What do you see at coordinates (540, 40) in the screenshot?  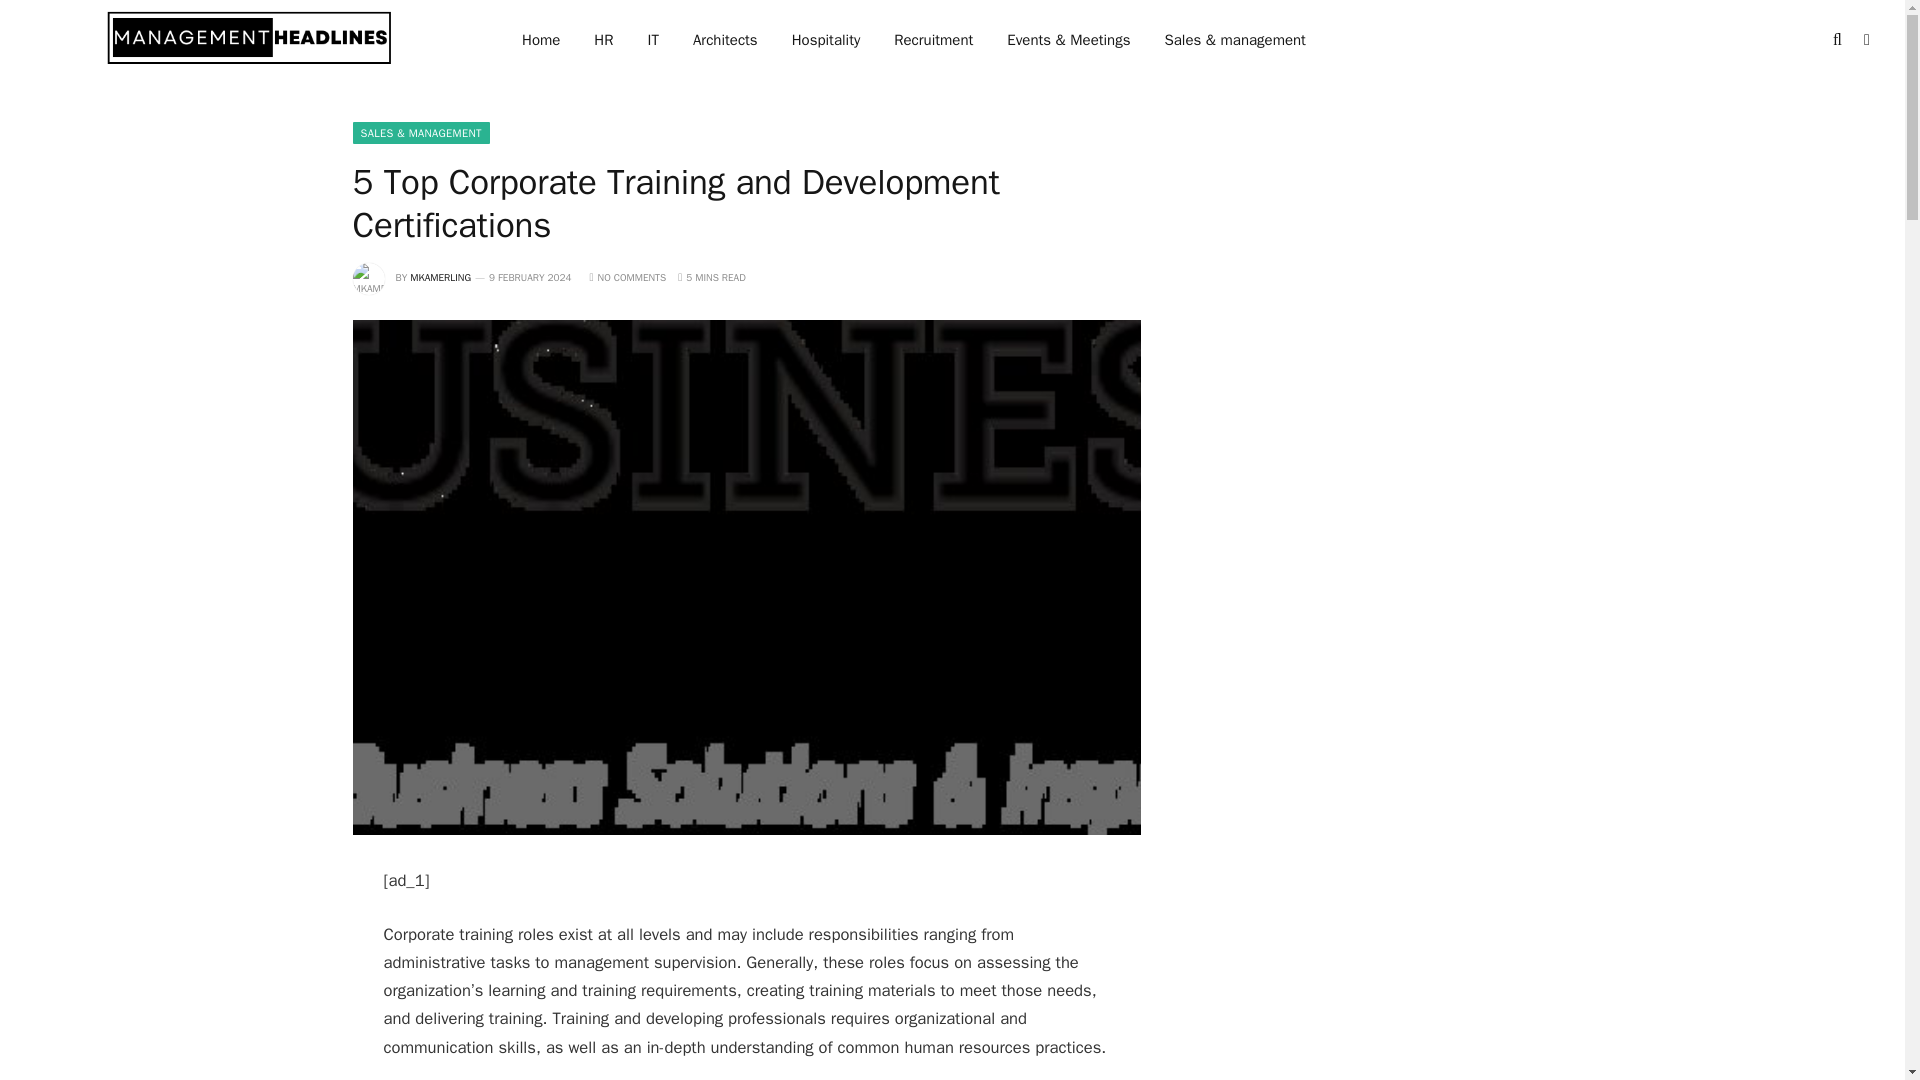 I see `Home` at bounding box center [540, 40].